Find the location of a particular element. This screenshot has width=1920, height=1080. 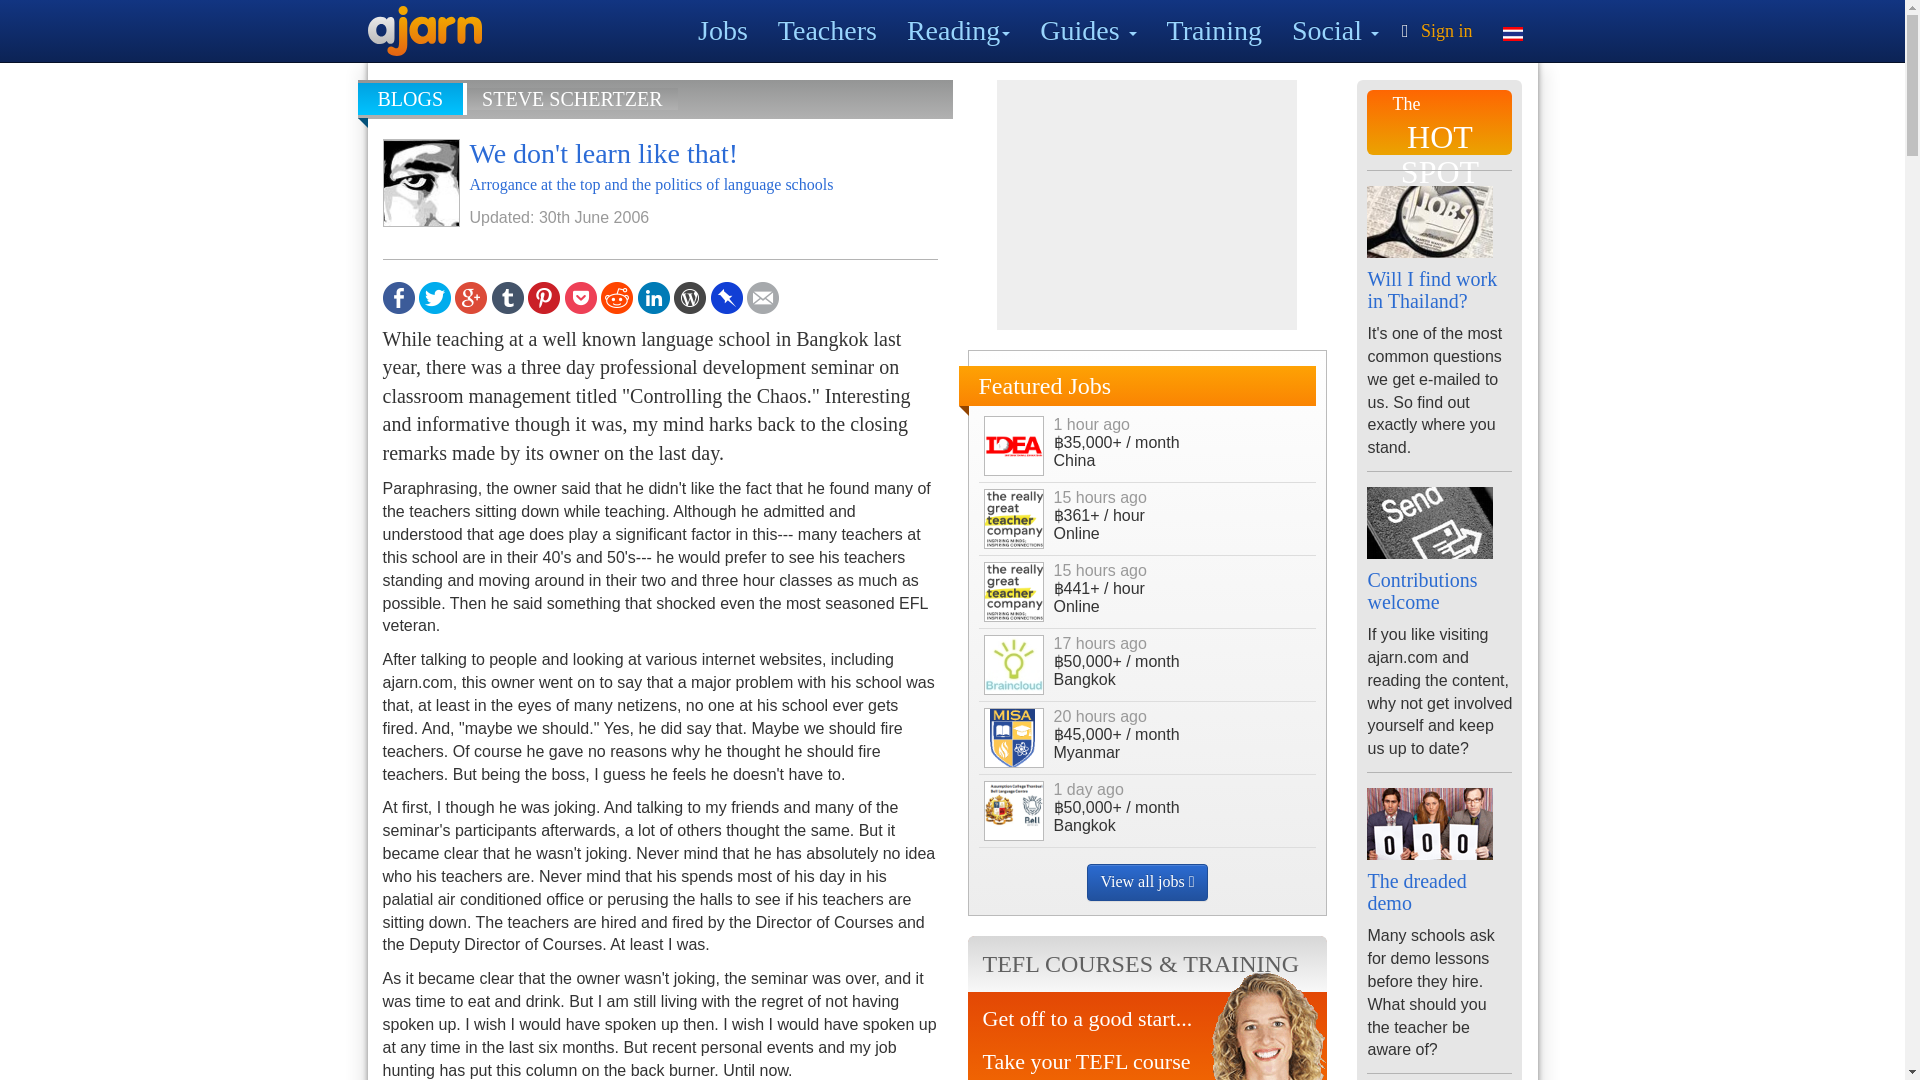

Share on Twitter is located at coordinates (434, 295).